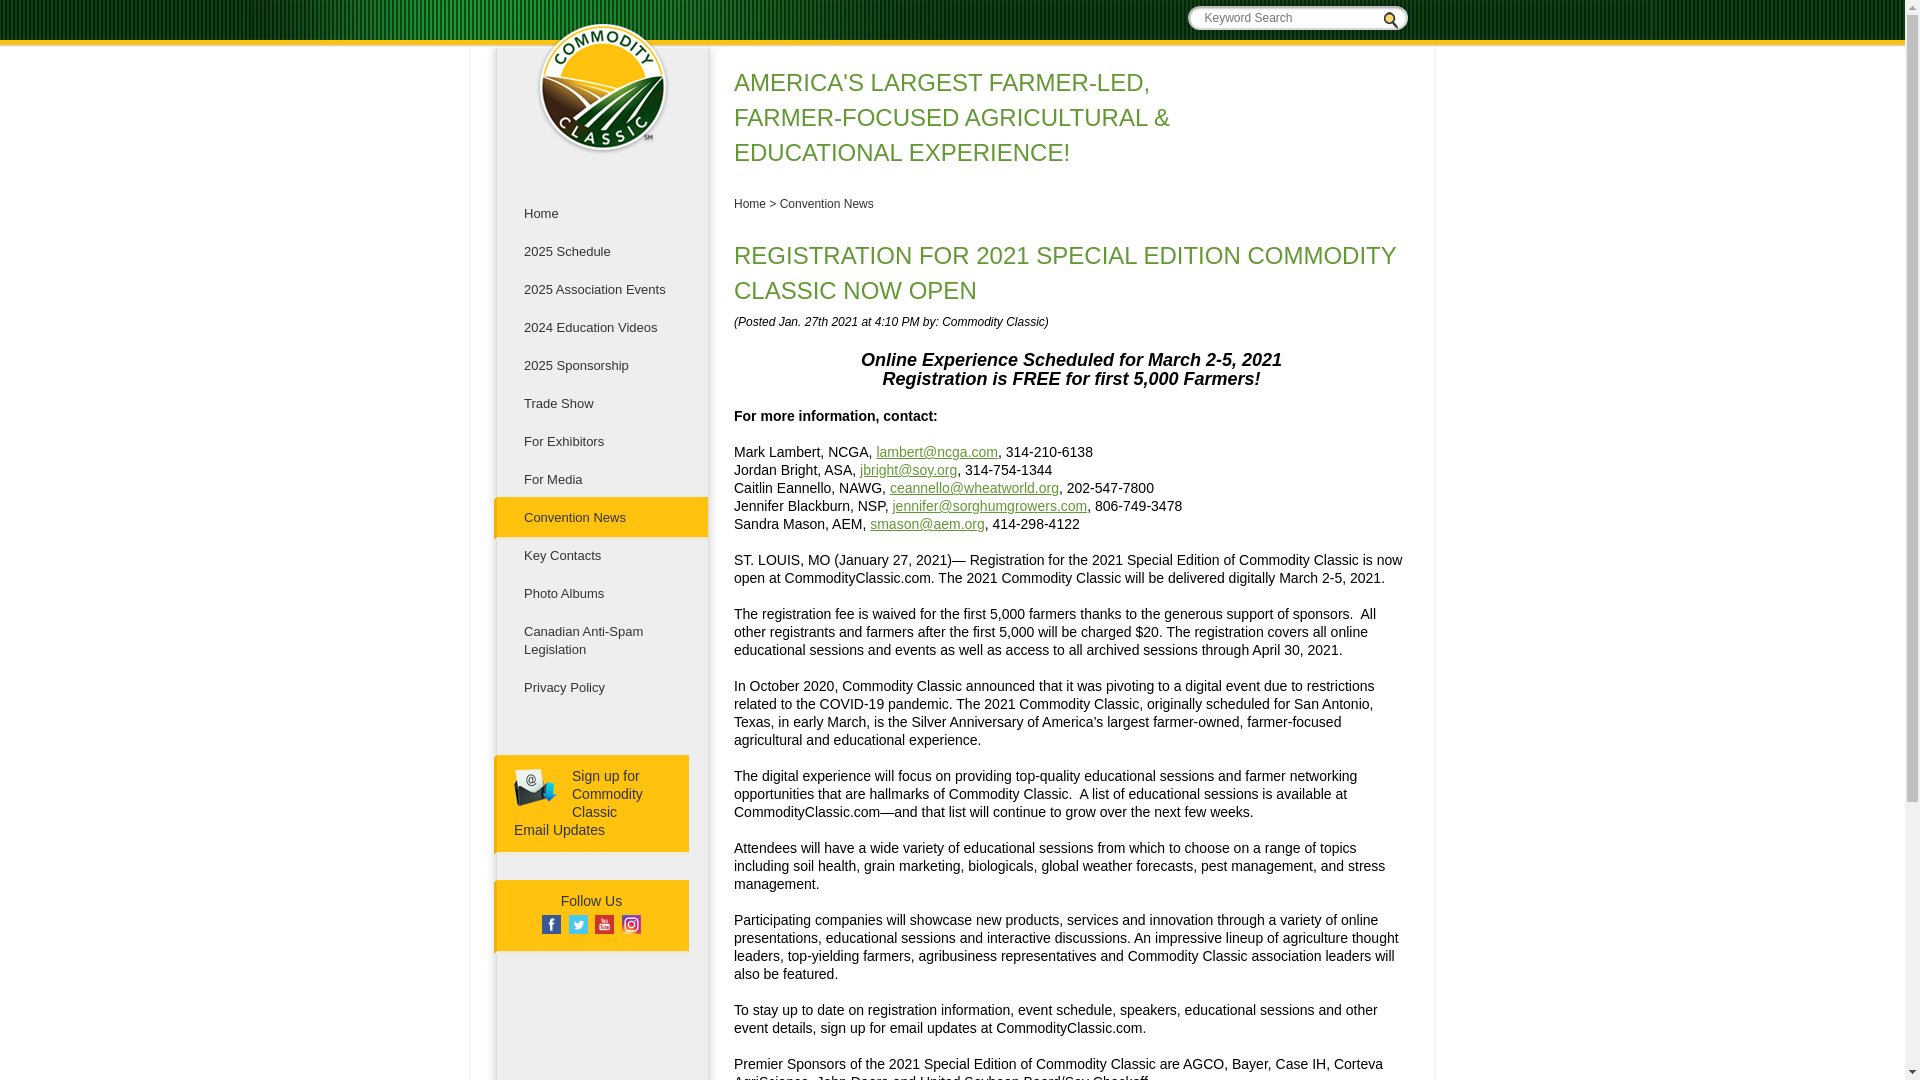  What do you see at coordinates (600, 252) in the screenshot?
I see `2025 Association Events` at bounding box center [600, 252].